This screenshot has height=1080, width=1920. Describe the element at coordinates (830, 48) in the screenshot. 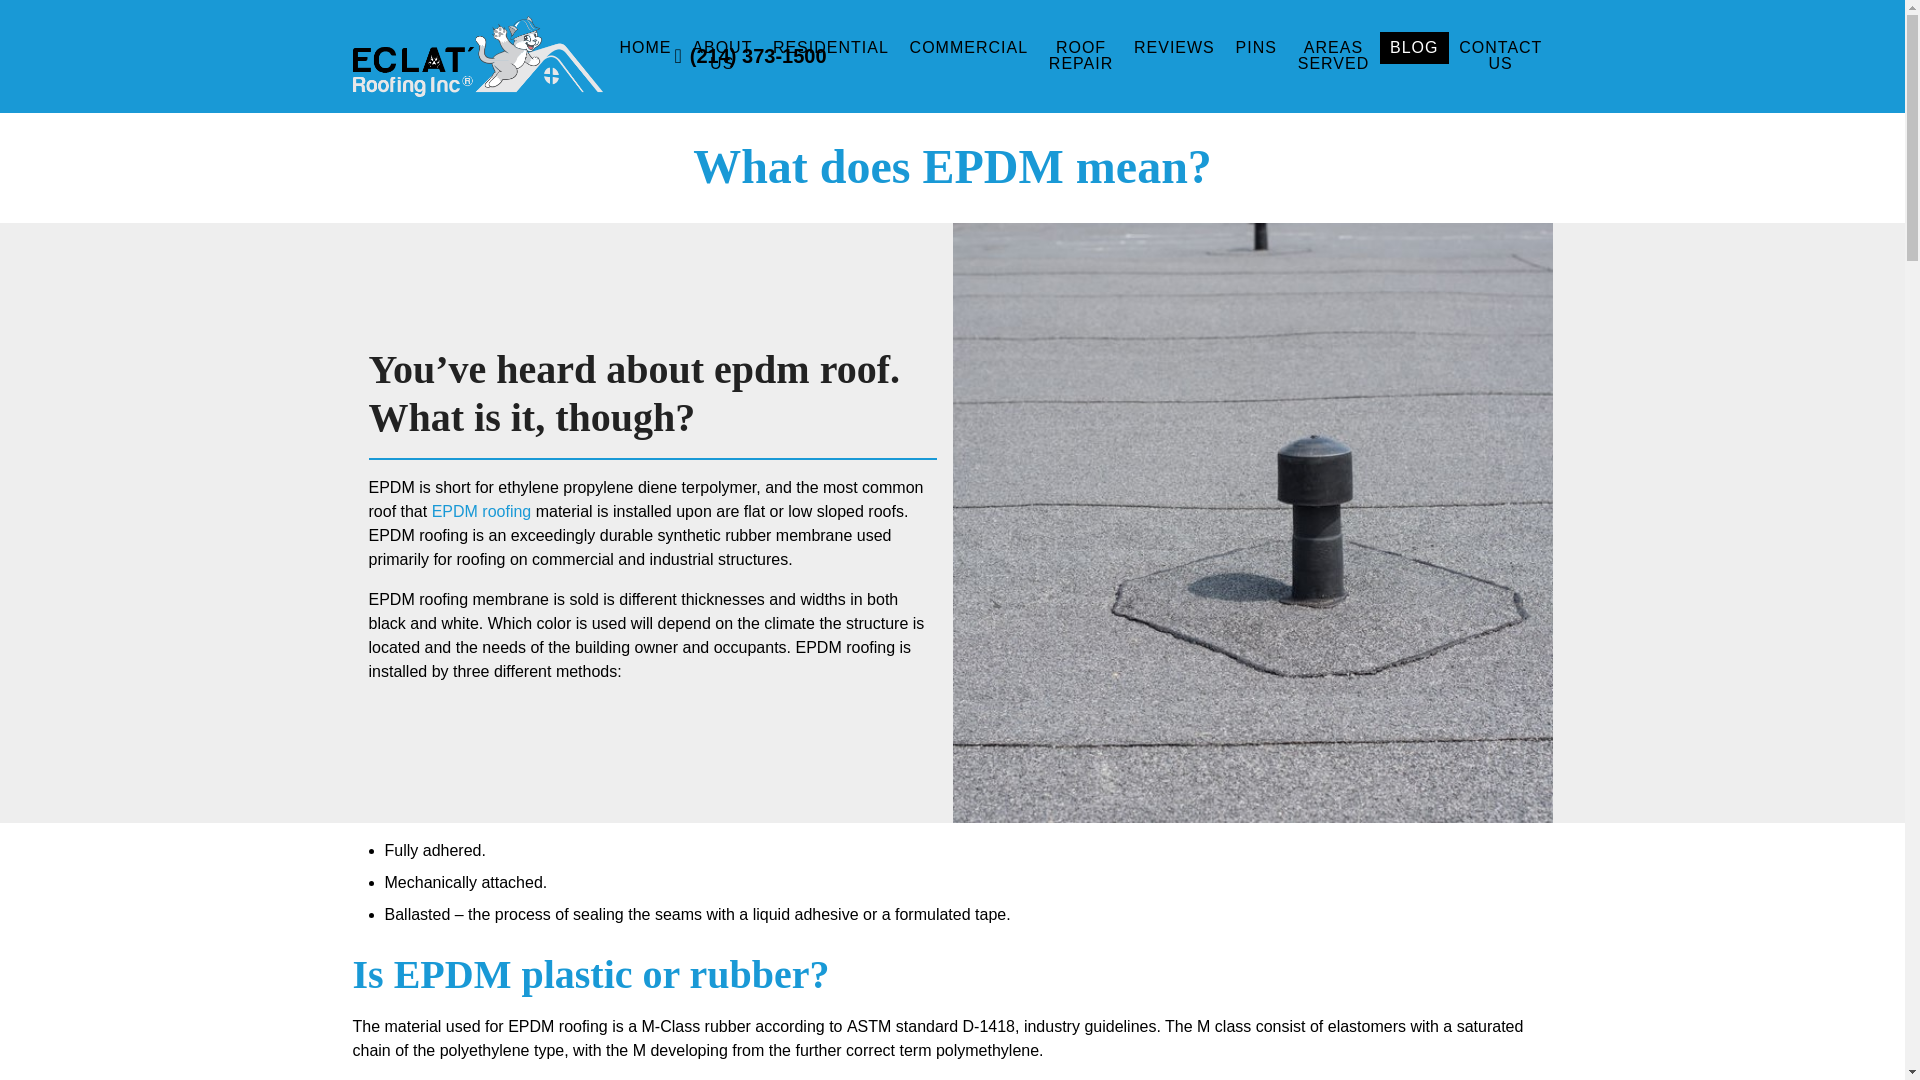

I see `RESIDENTIAL` at that location.